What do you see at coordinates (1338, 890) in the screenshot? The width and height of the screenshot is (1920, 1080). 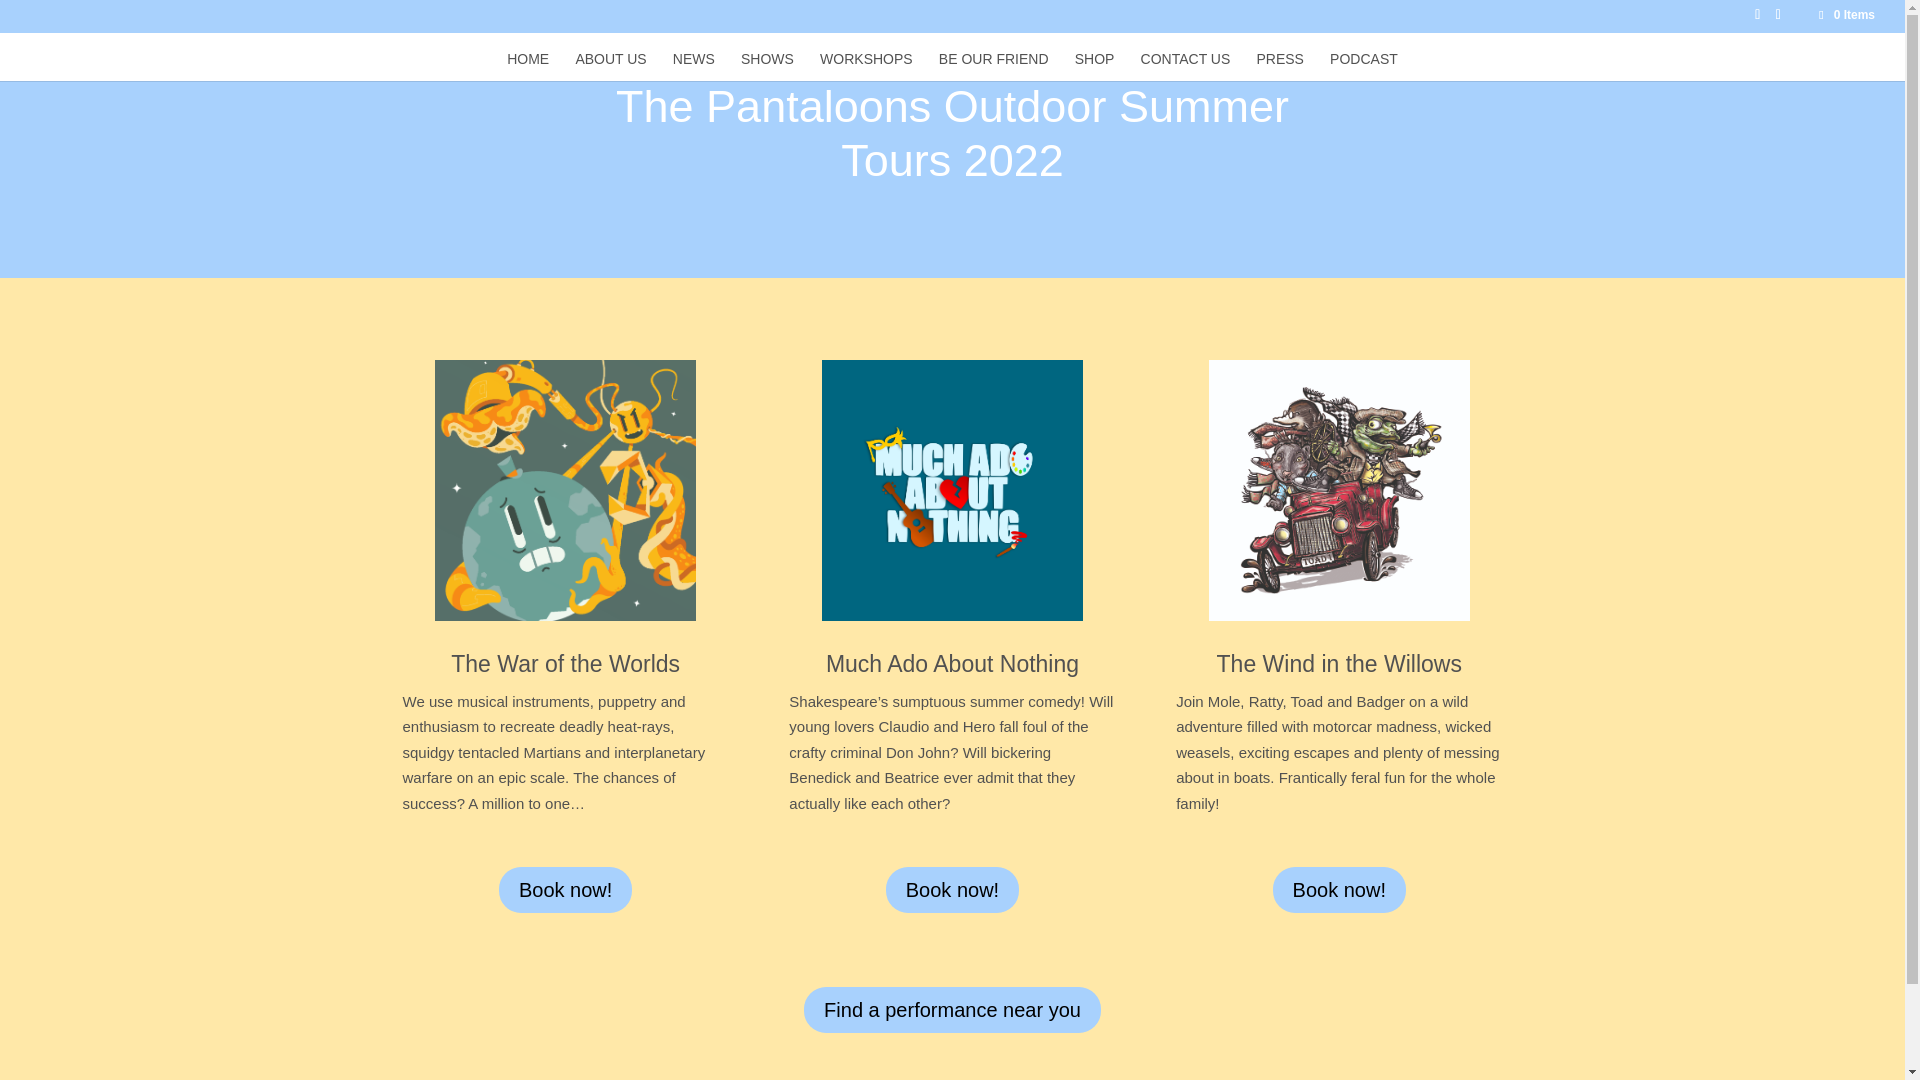 I see `Book now!` at bounding box center [1338, 890].